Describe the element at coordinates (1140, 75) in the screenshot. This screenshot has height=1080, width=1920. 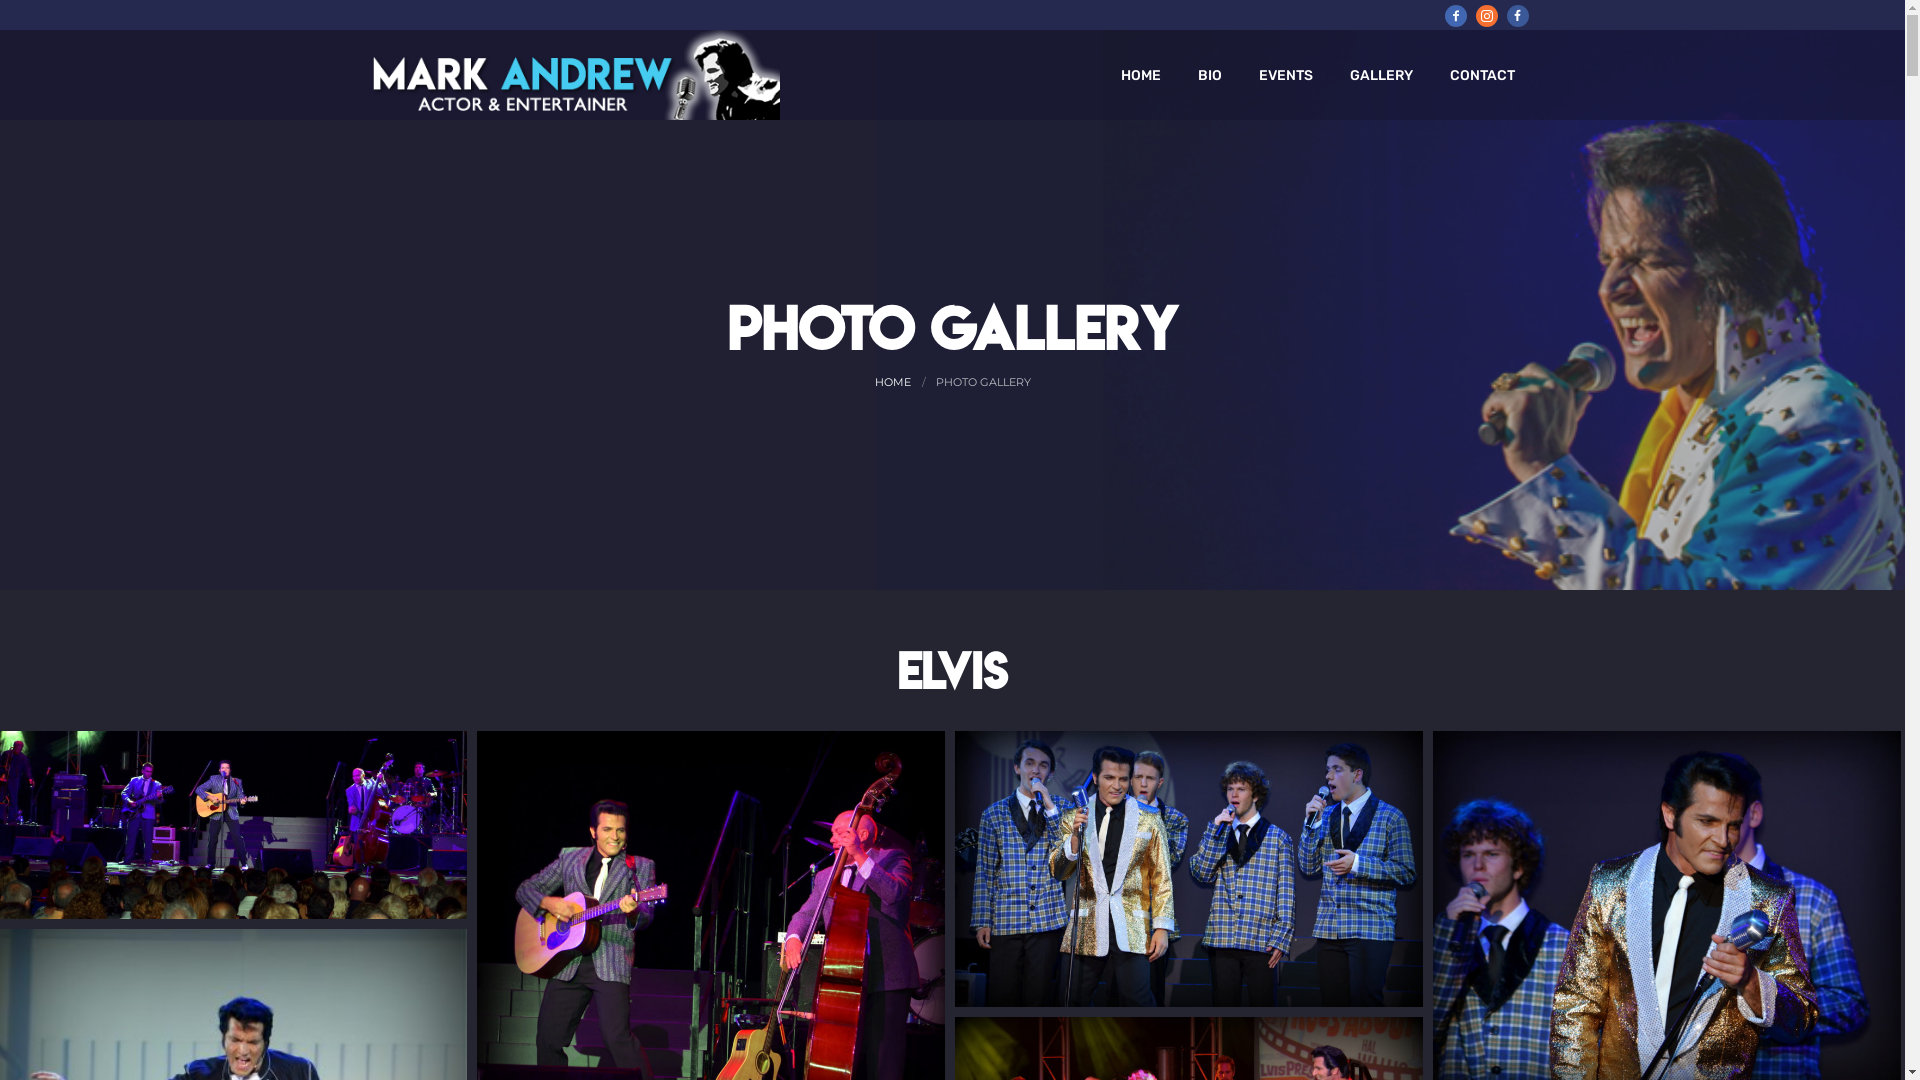
I see `HOME` at that location.